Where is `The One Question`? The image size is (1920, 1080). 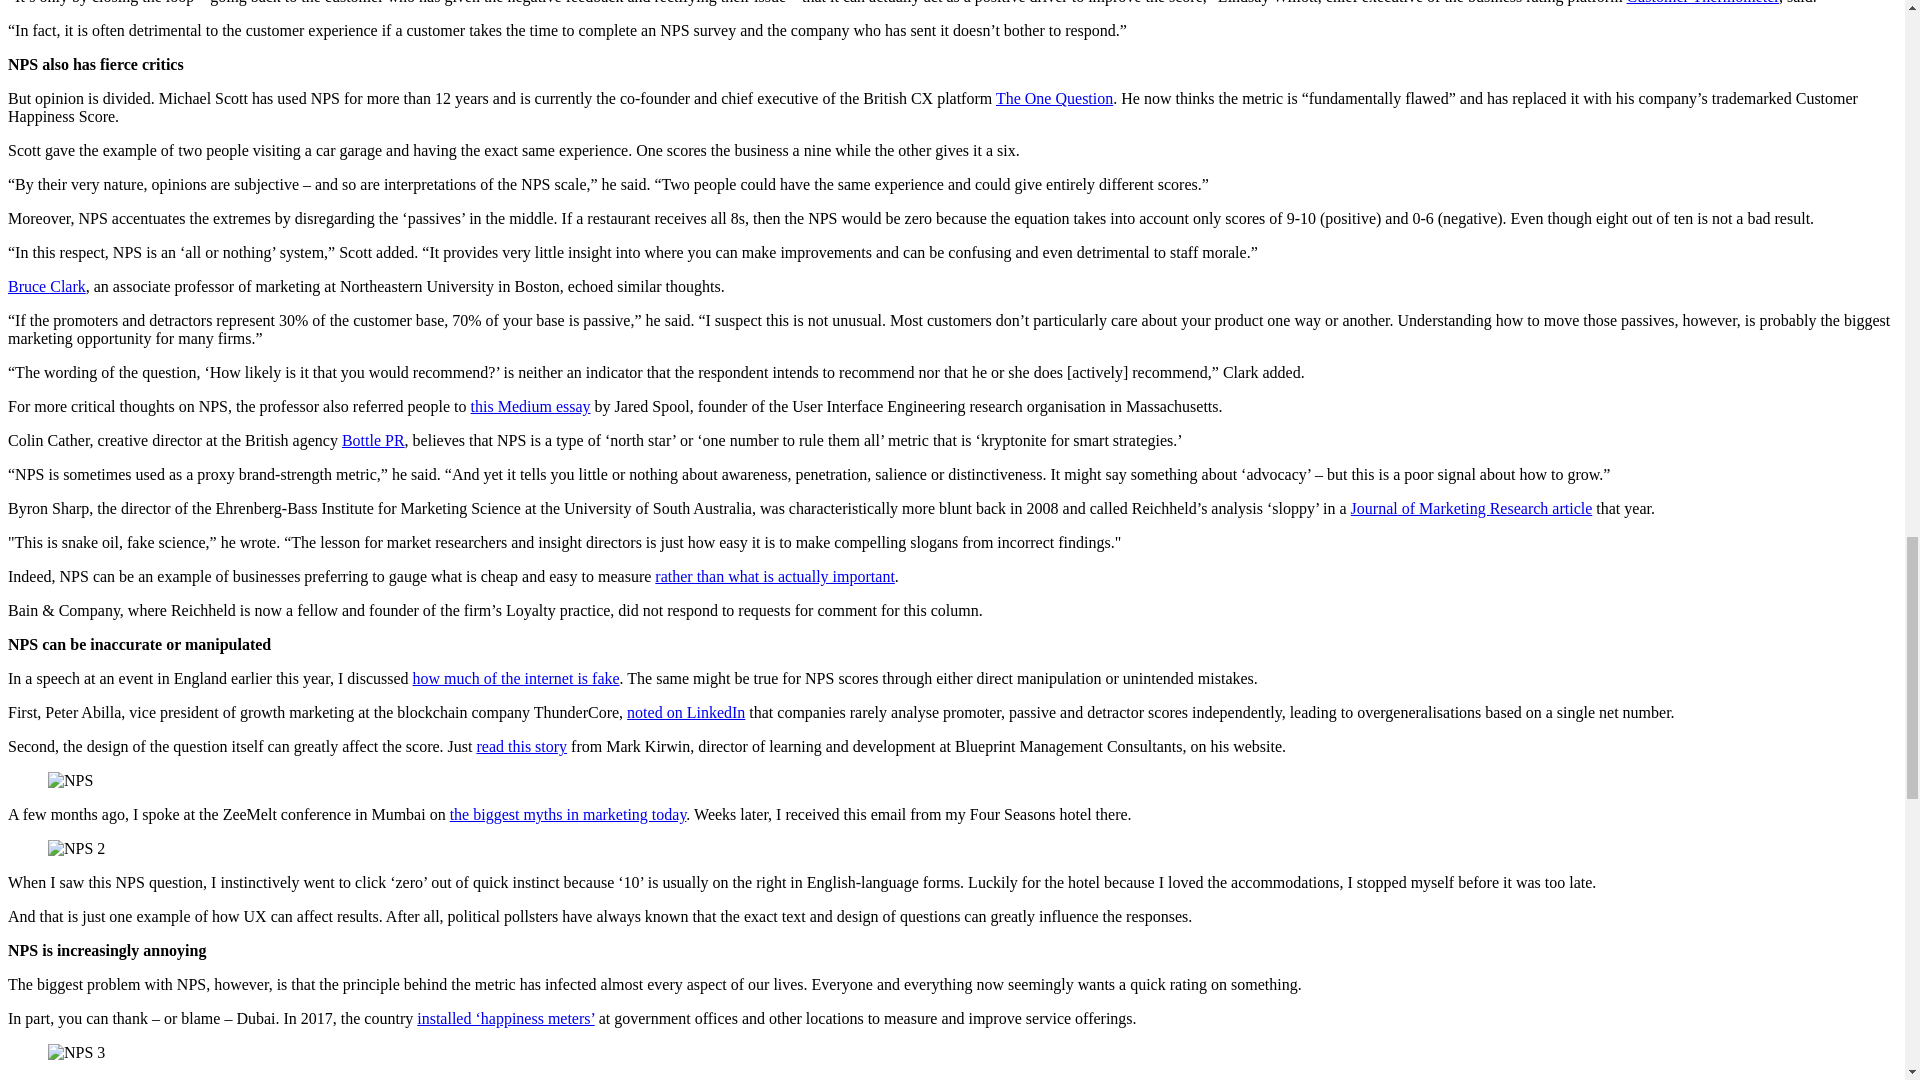
The One Question is located at coordinates (1054, 98).